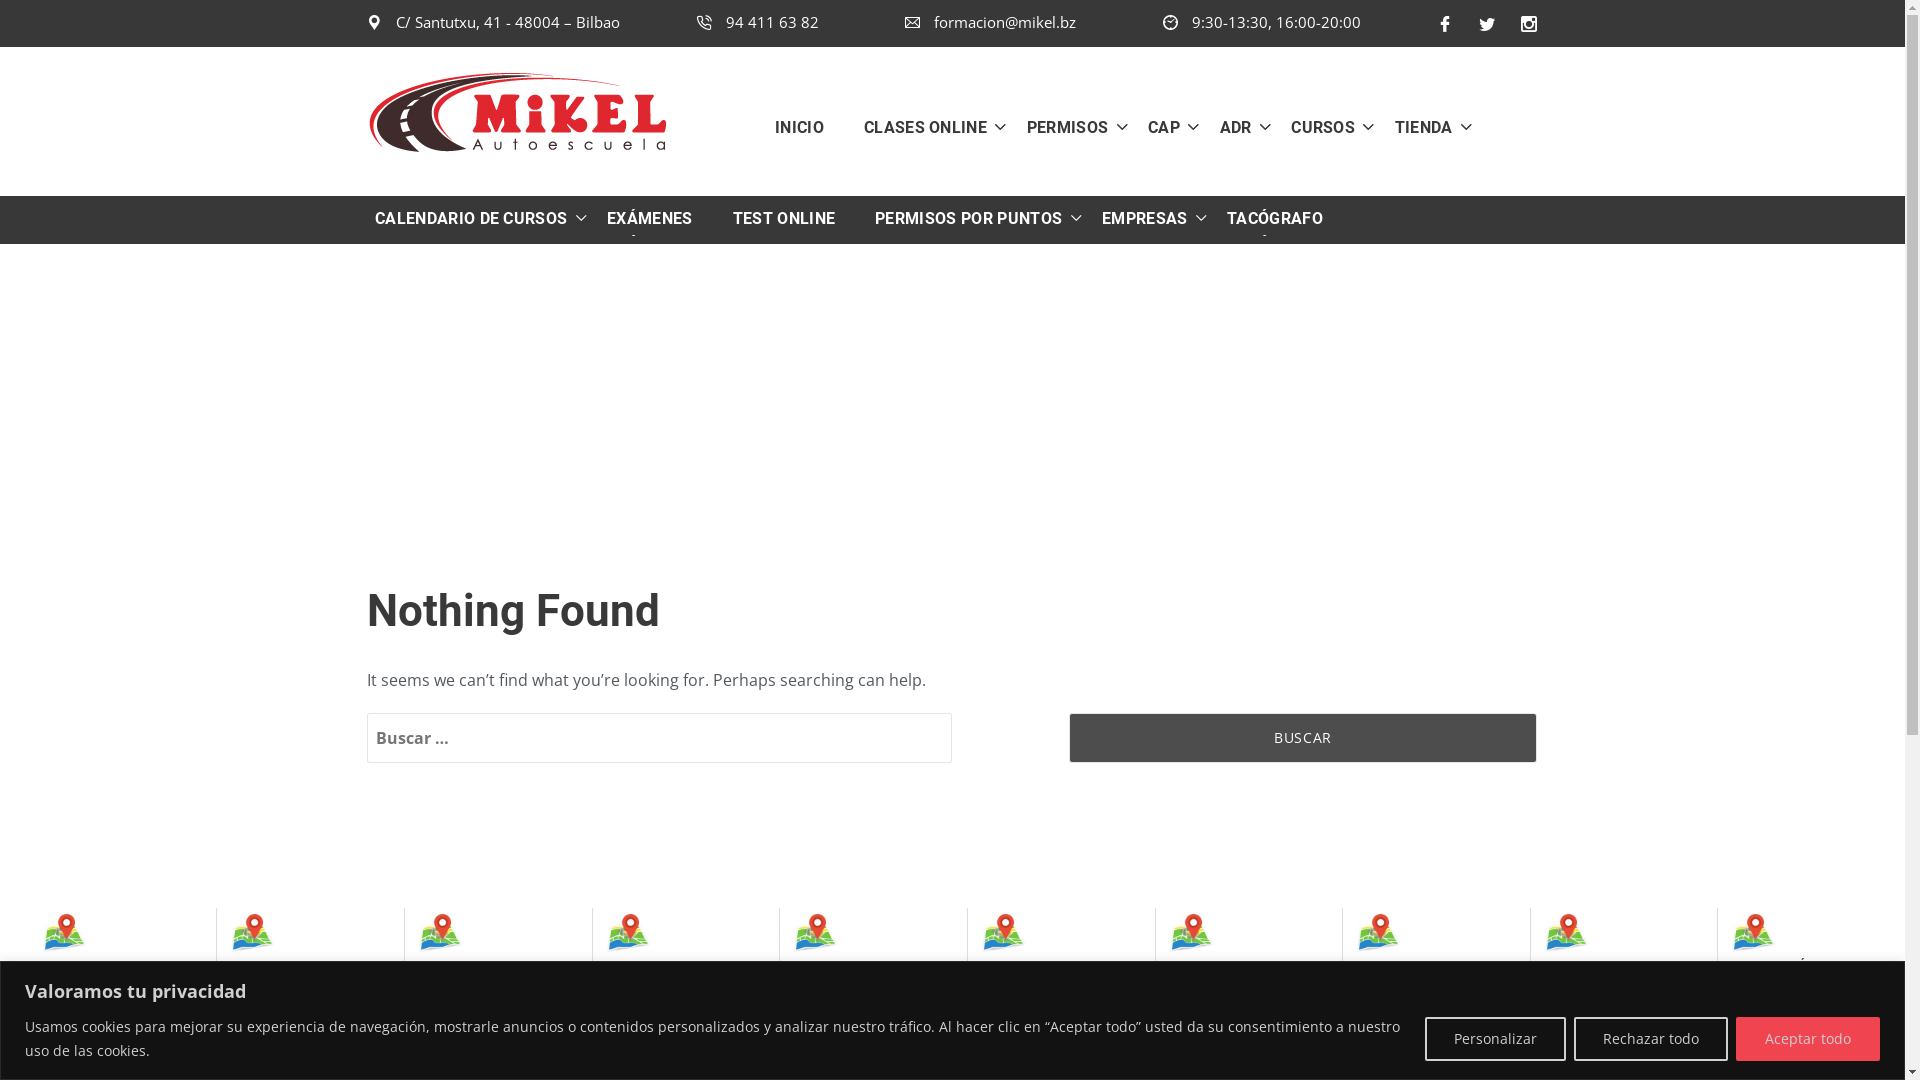 The image size is (1920, 1080). What do you see at coordinates (836, 1034) in the screenshot?
I see `946018585` at bounding box center [836, 1034].